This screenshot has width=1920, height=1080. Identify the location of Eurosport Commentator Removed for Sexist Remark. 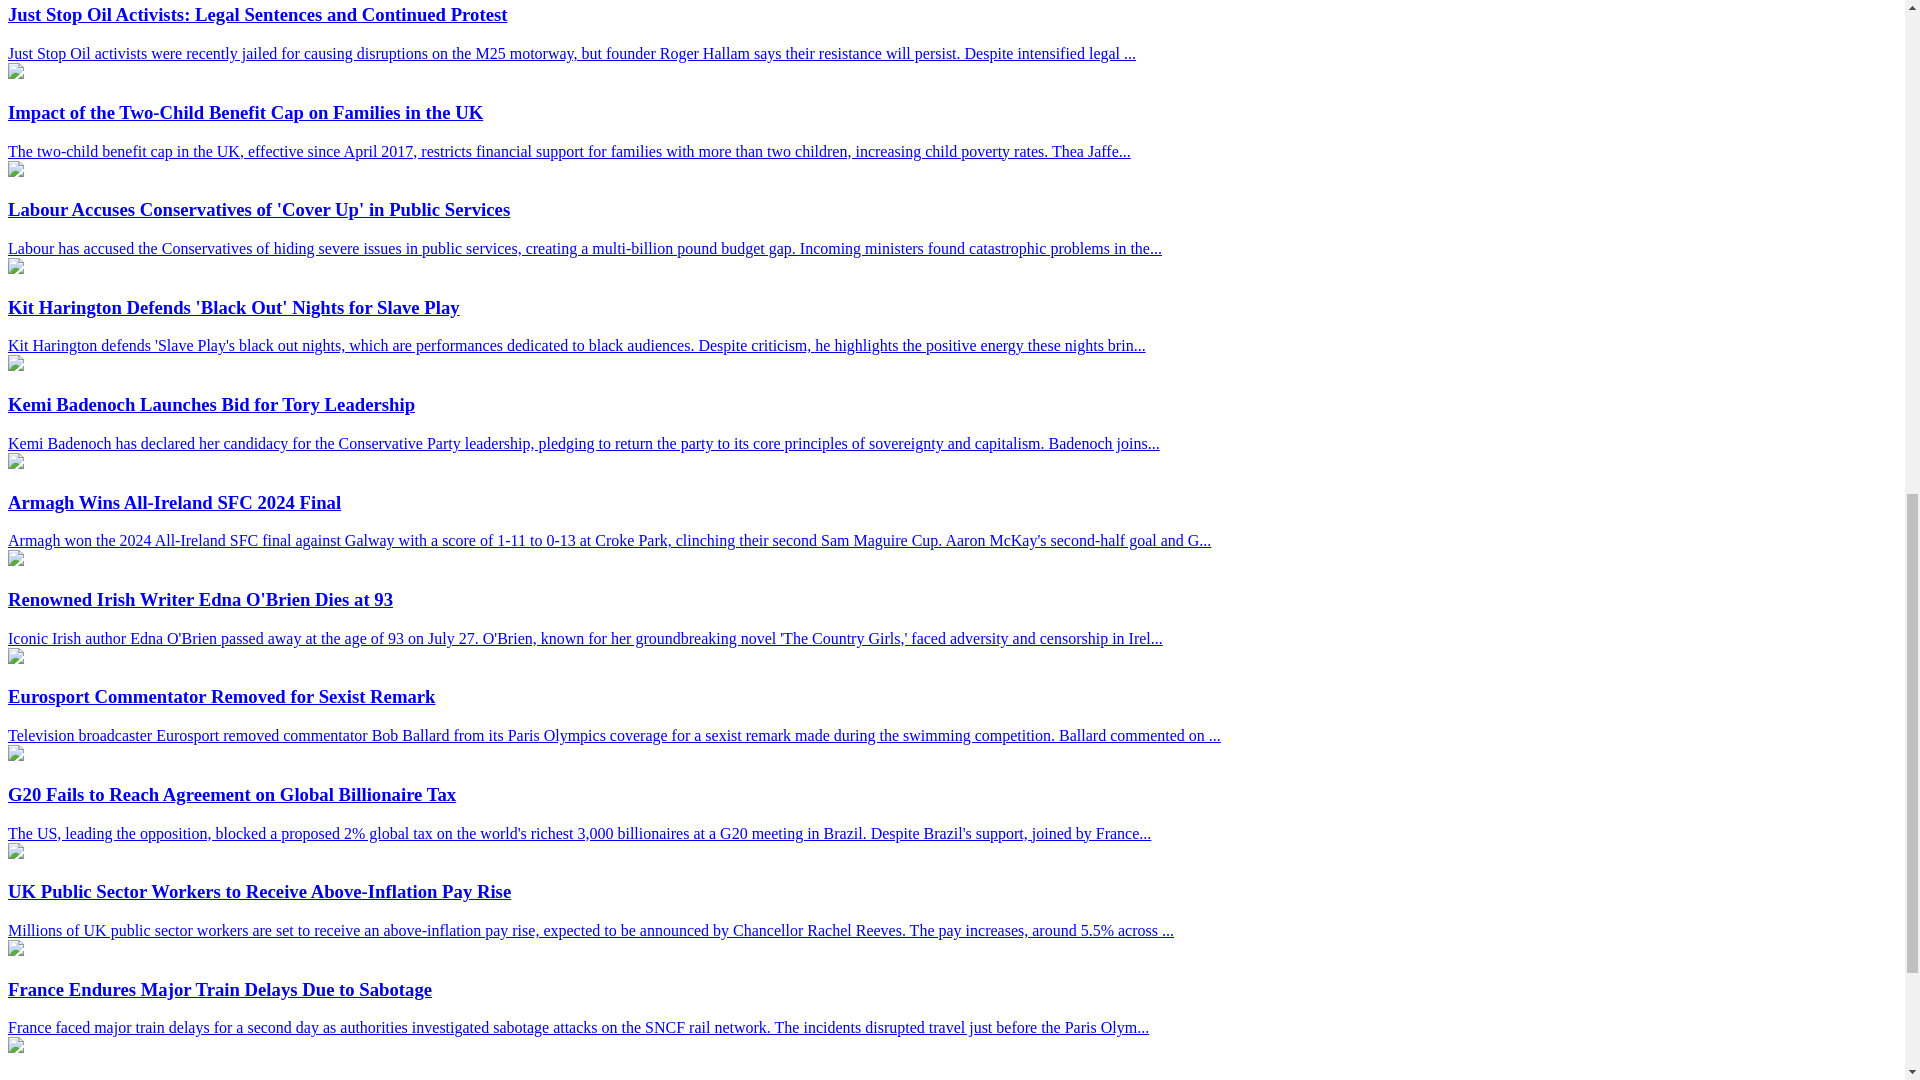
(15, 658).